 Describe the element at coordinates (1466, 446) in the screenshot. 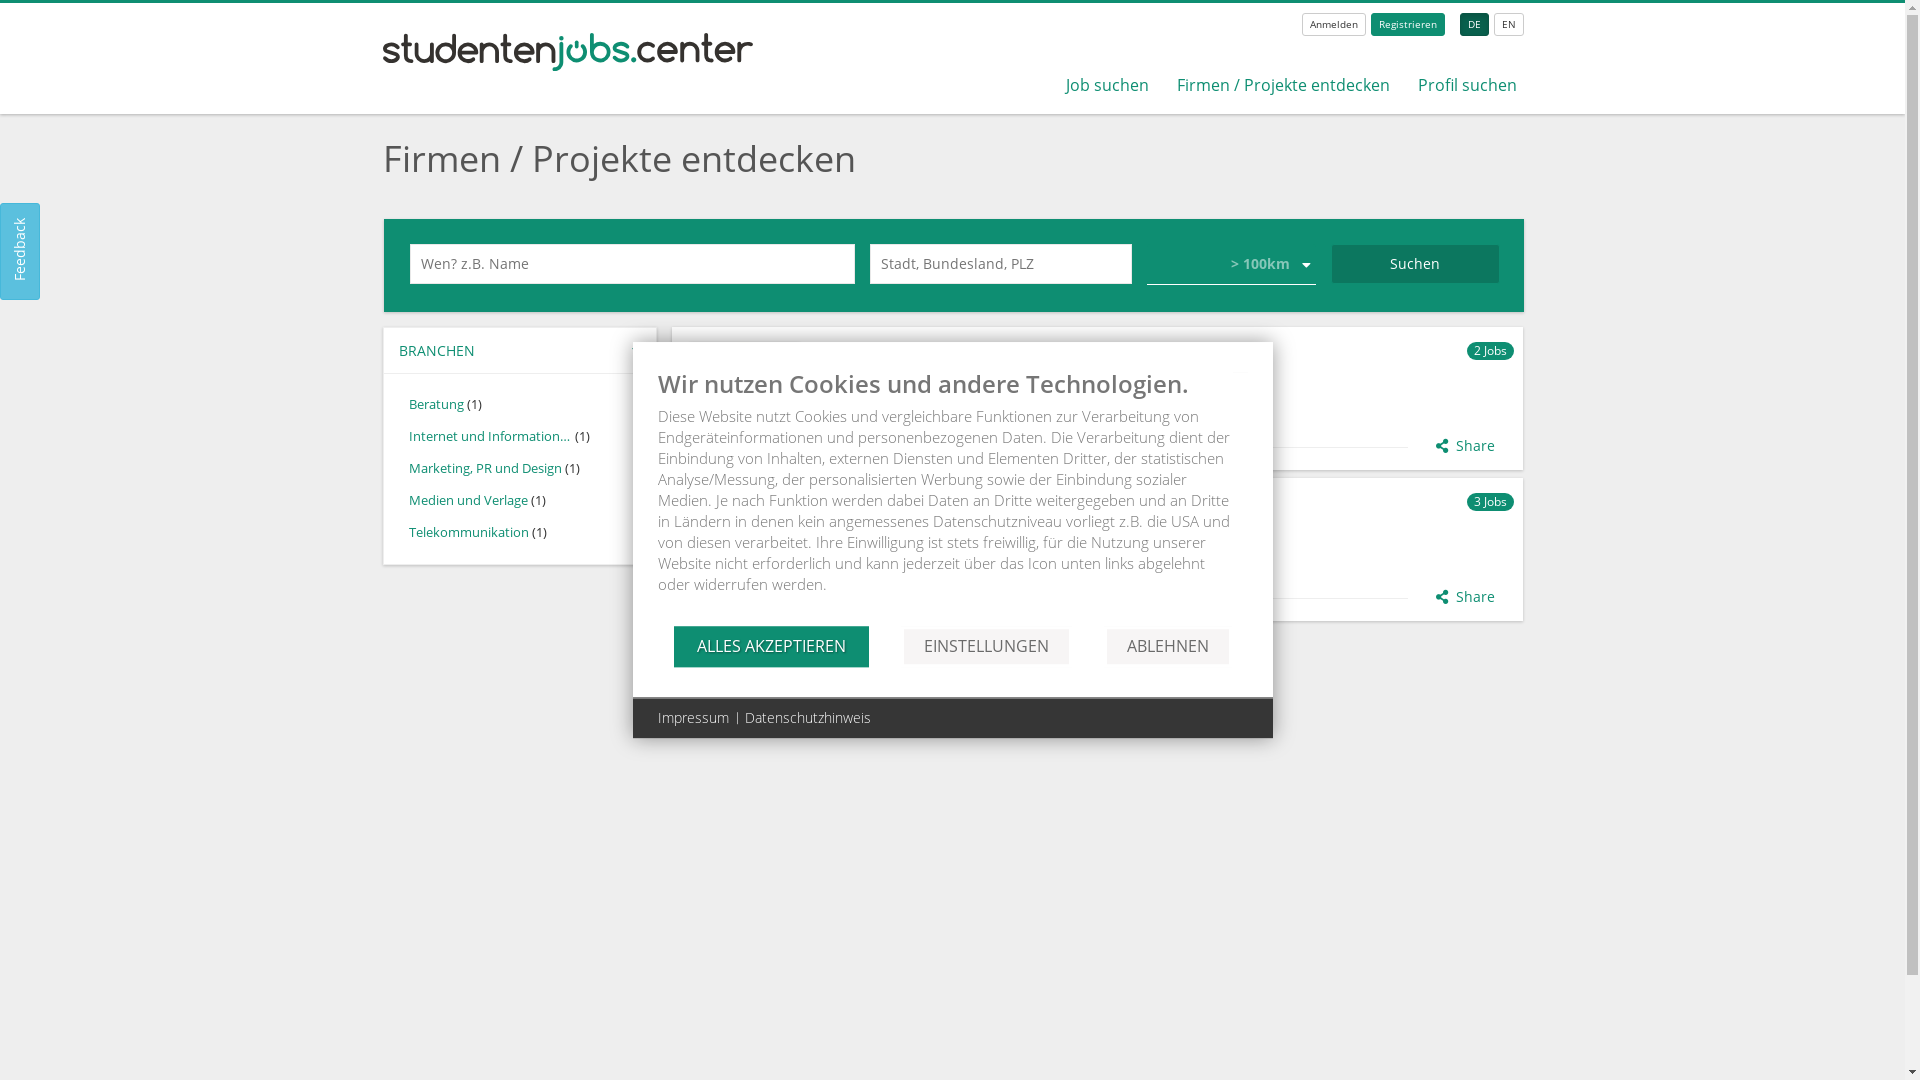

I see ` Share` at that location.